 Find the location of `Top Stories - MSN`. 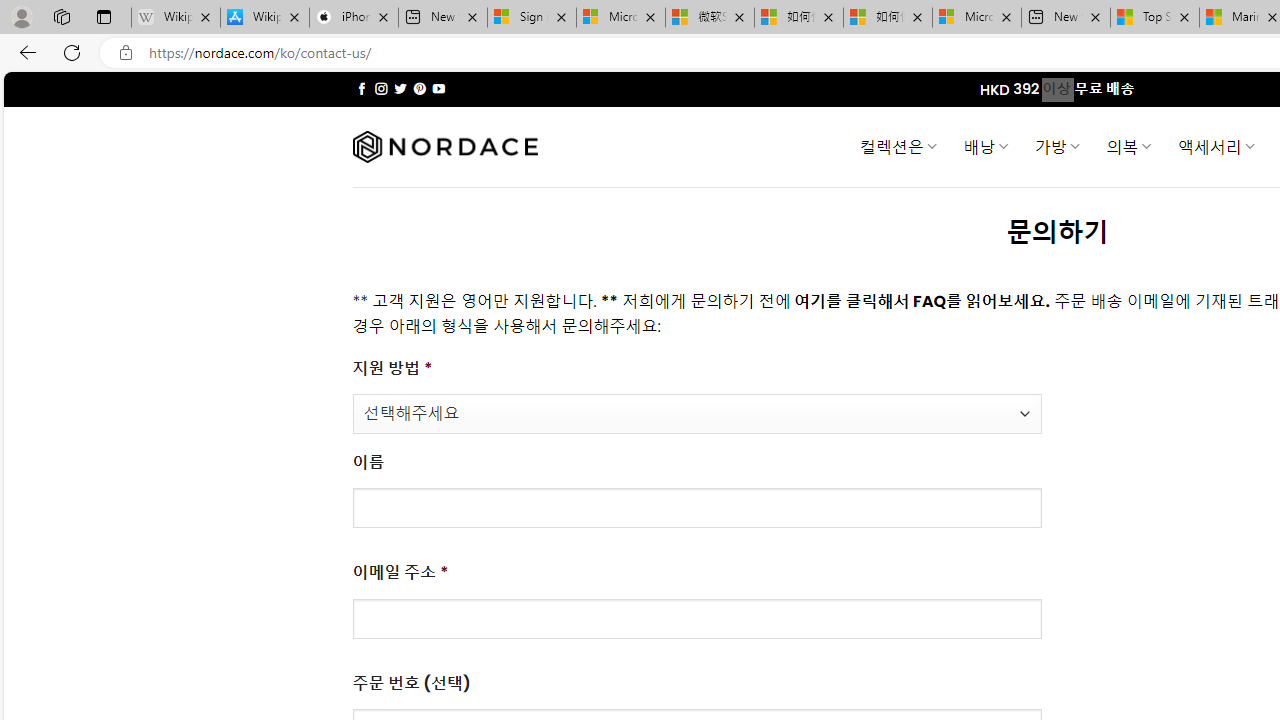

Top Stories - MSN is located at coordinates (1155, 18).